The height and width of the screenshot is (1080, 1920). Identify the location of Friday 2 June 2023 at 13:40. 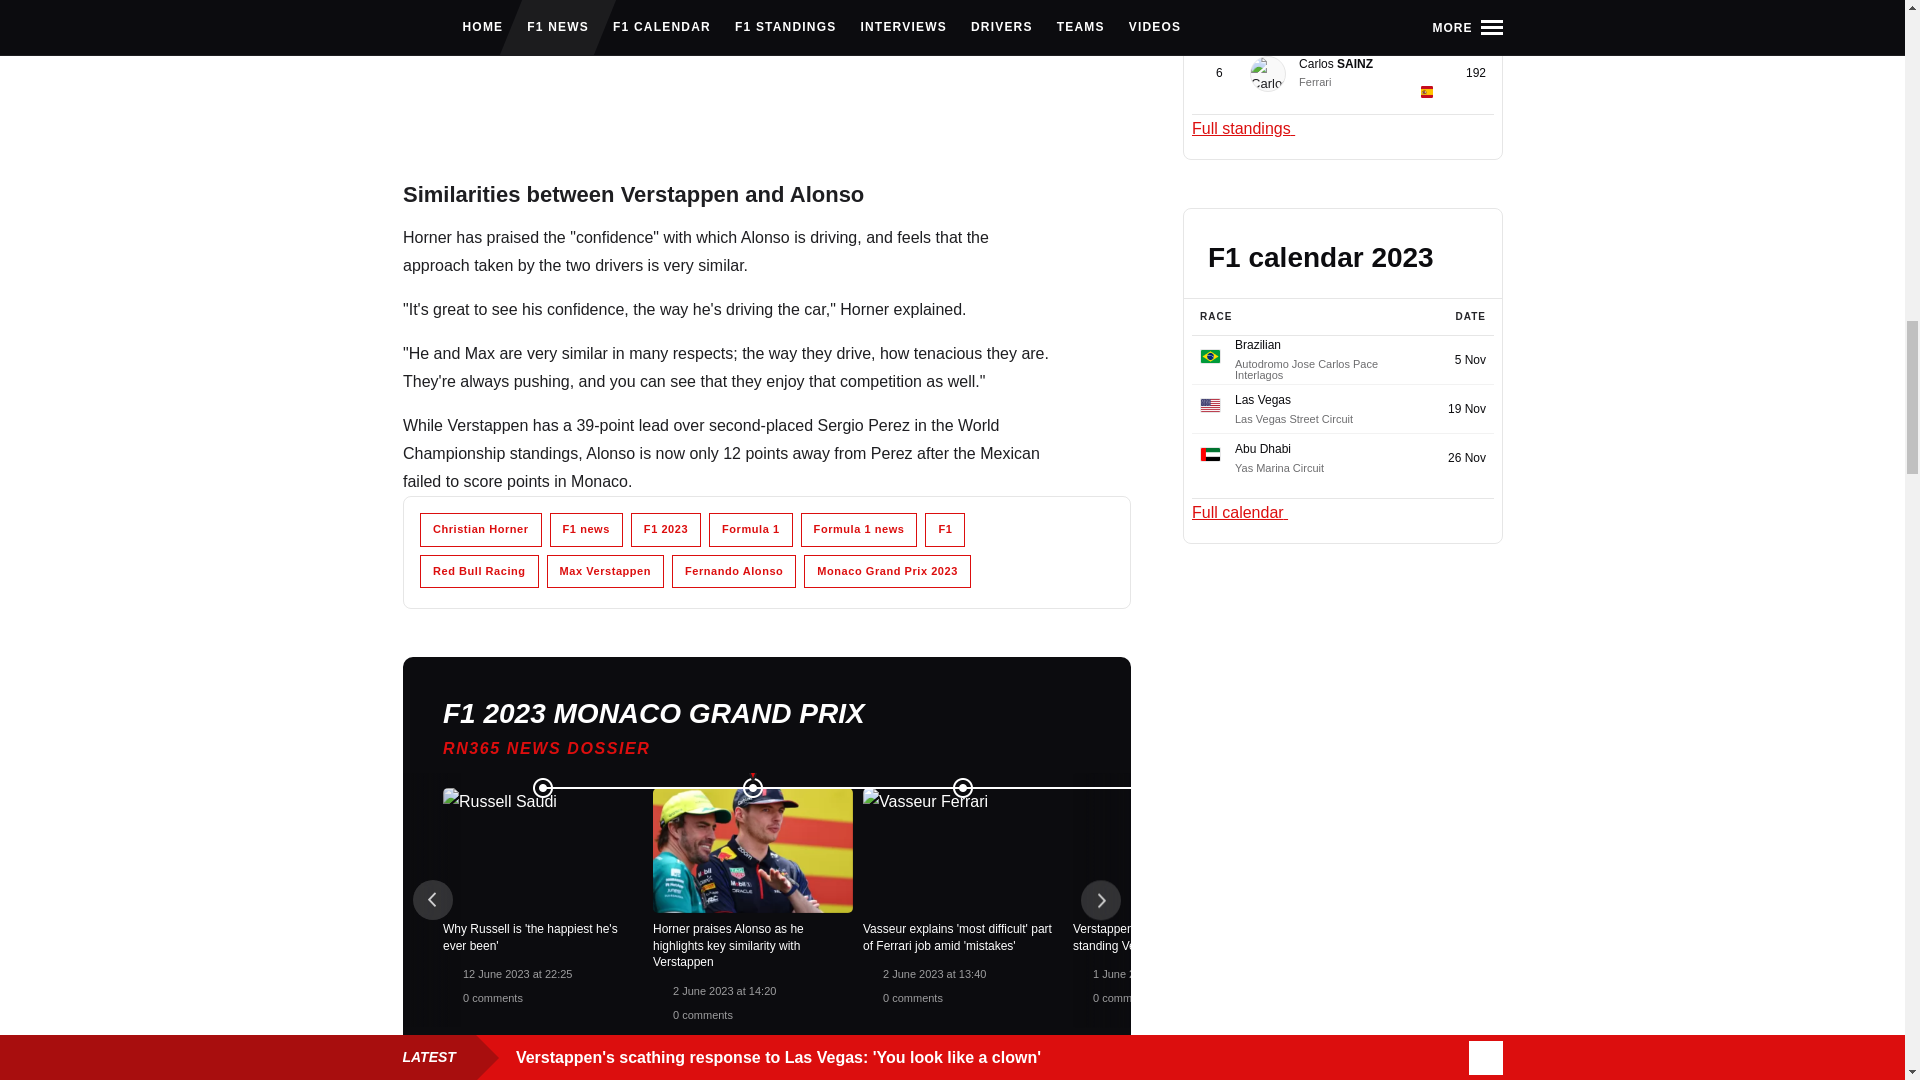
(932, 973).